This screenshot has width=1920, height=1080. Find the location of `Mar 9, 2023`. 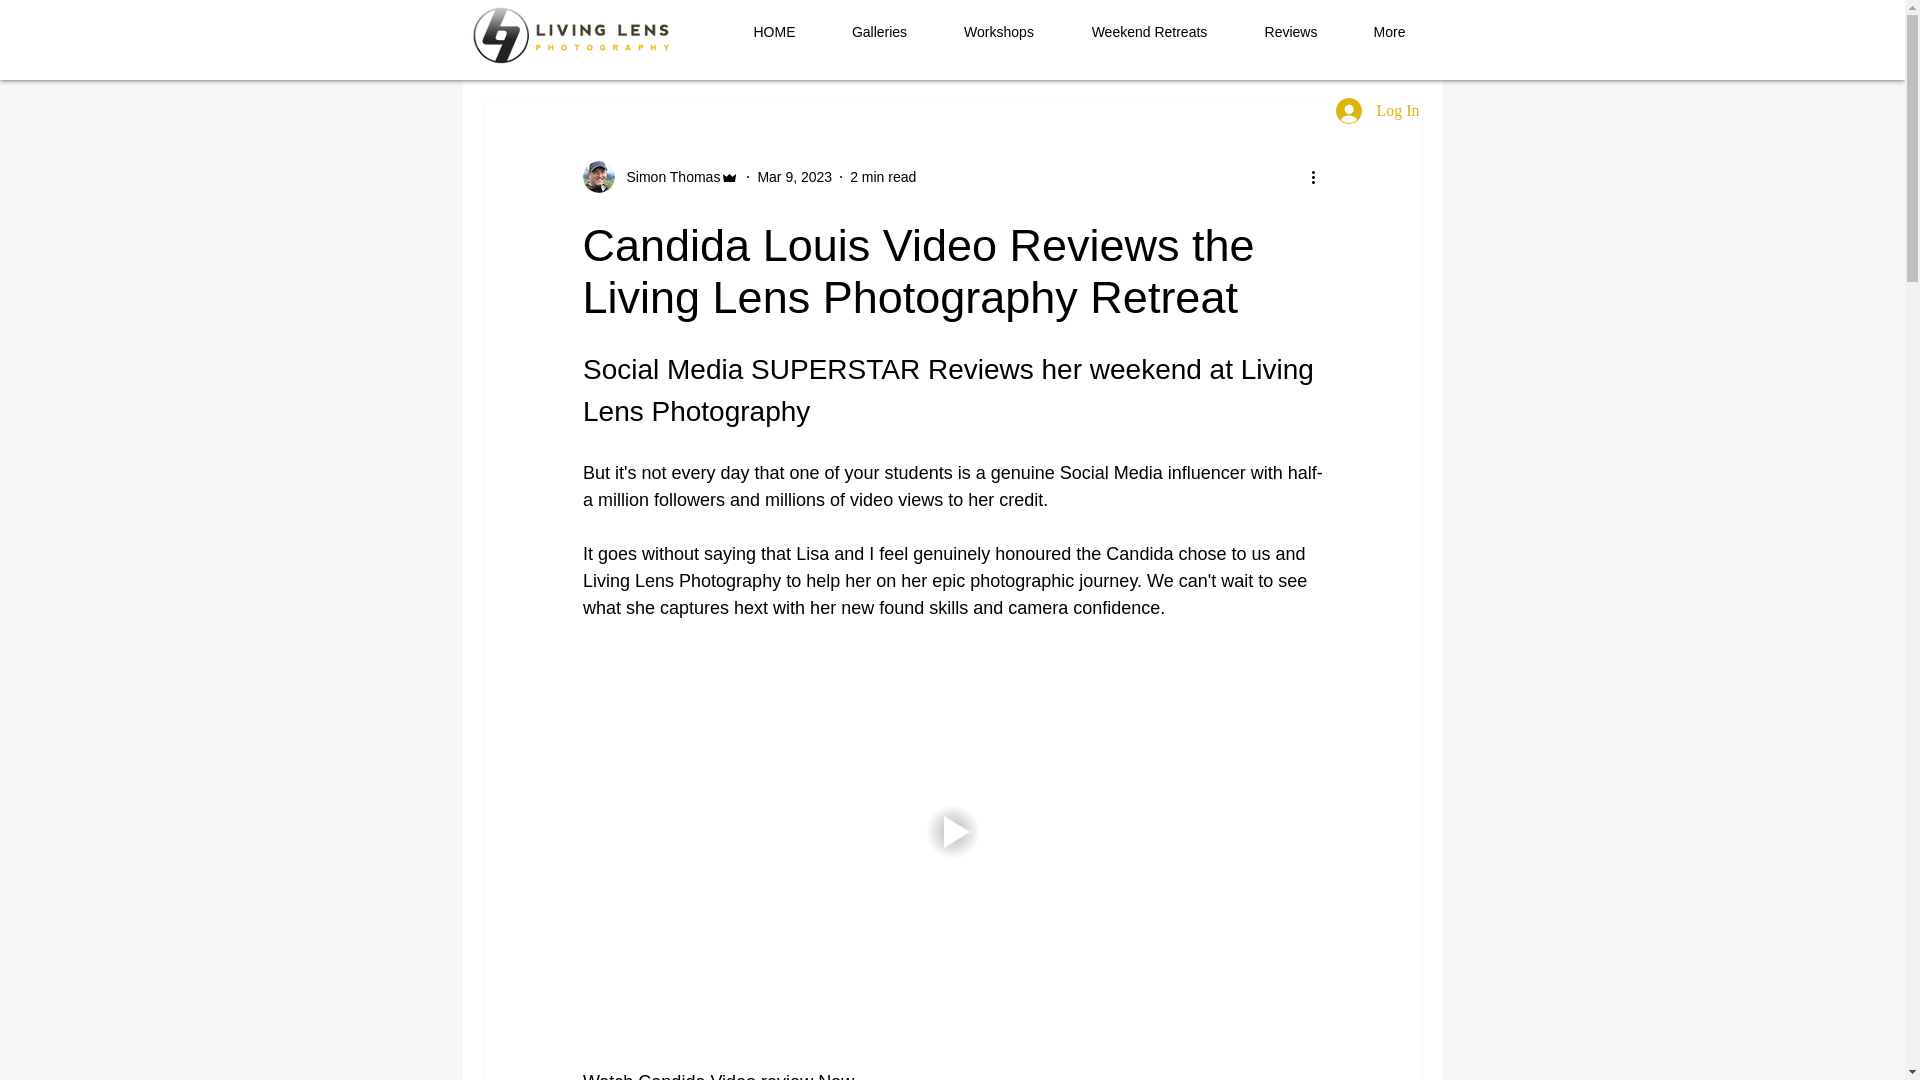

Mar 9, 2023 is located at coordinates (794, 176).